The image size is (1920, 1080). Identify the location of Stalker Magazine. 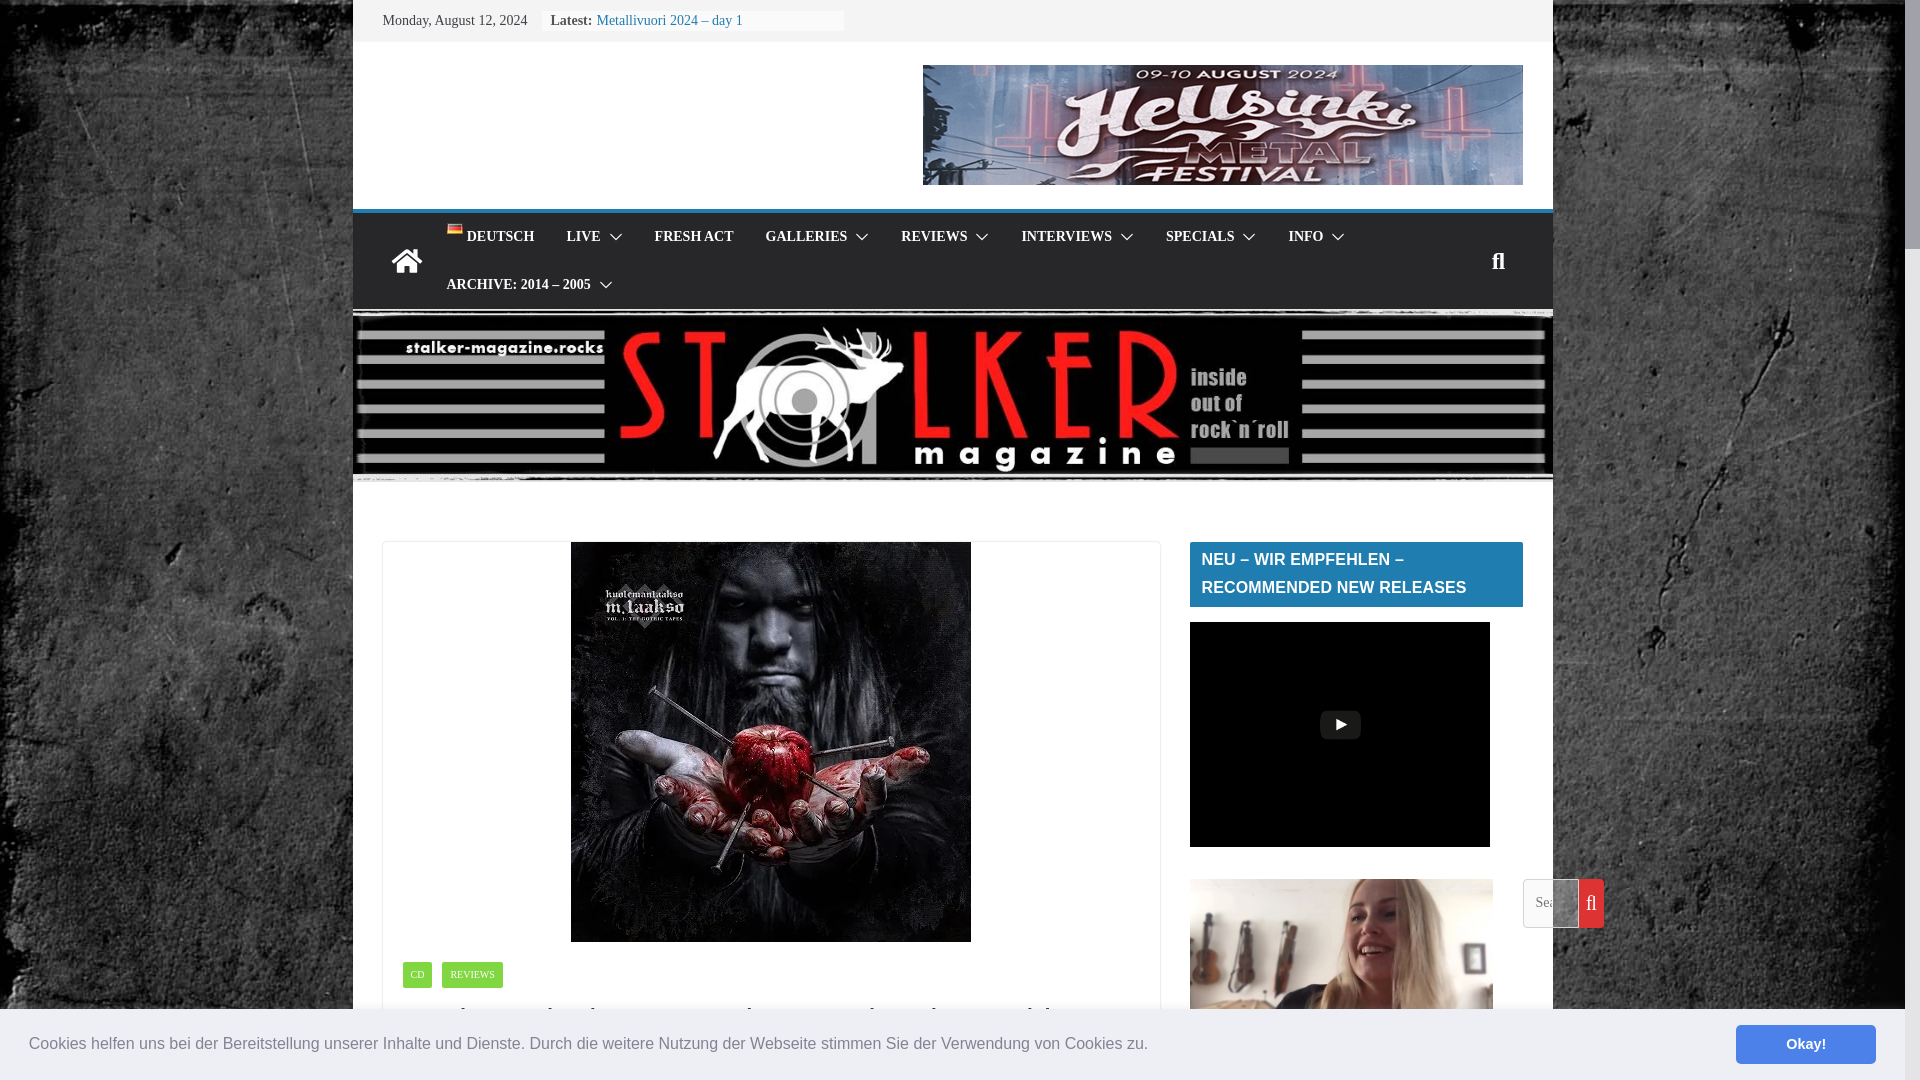
(951, 322).